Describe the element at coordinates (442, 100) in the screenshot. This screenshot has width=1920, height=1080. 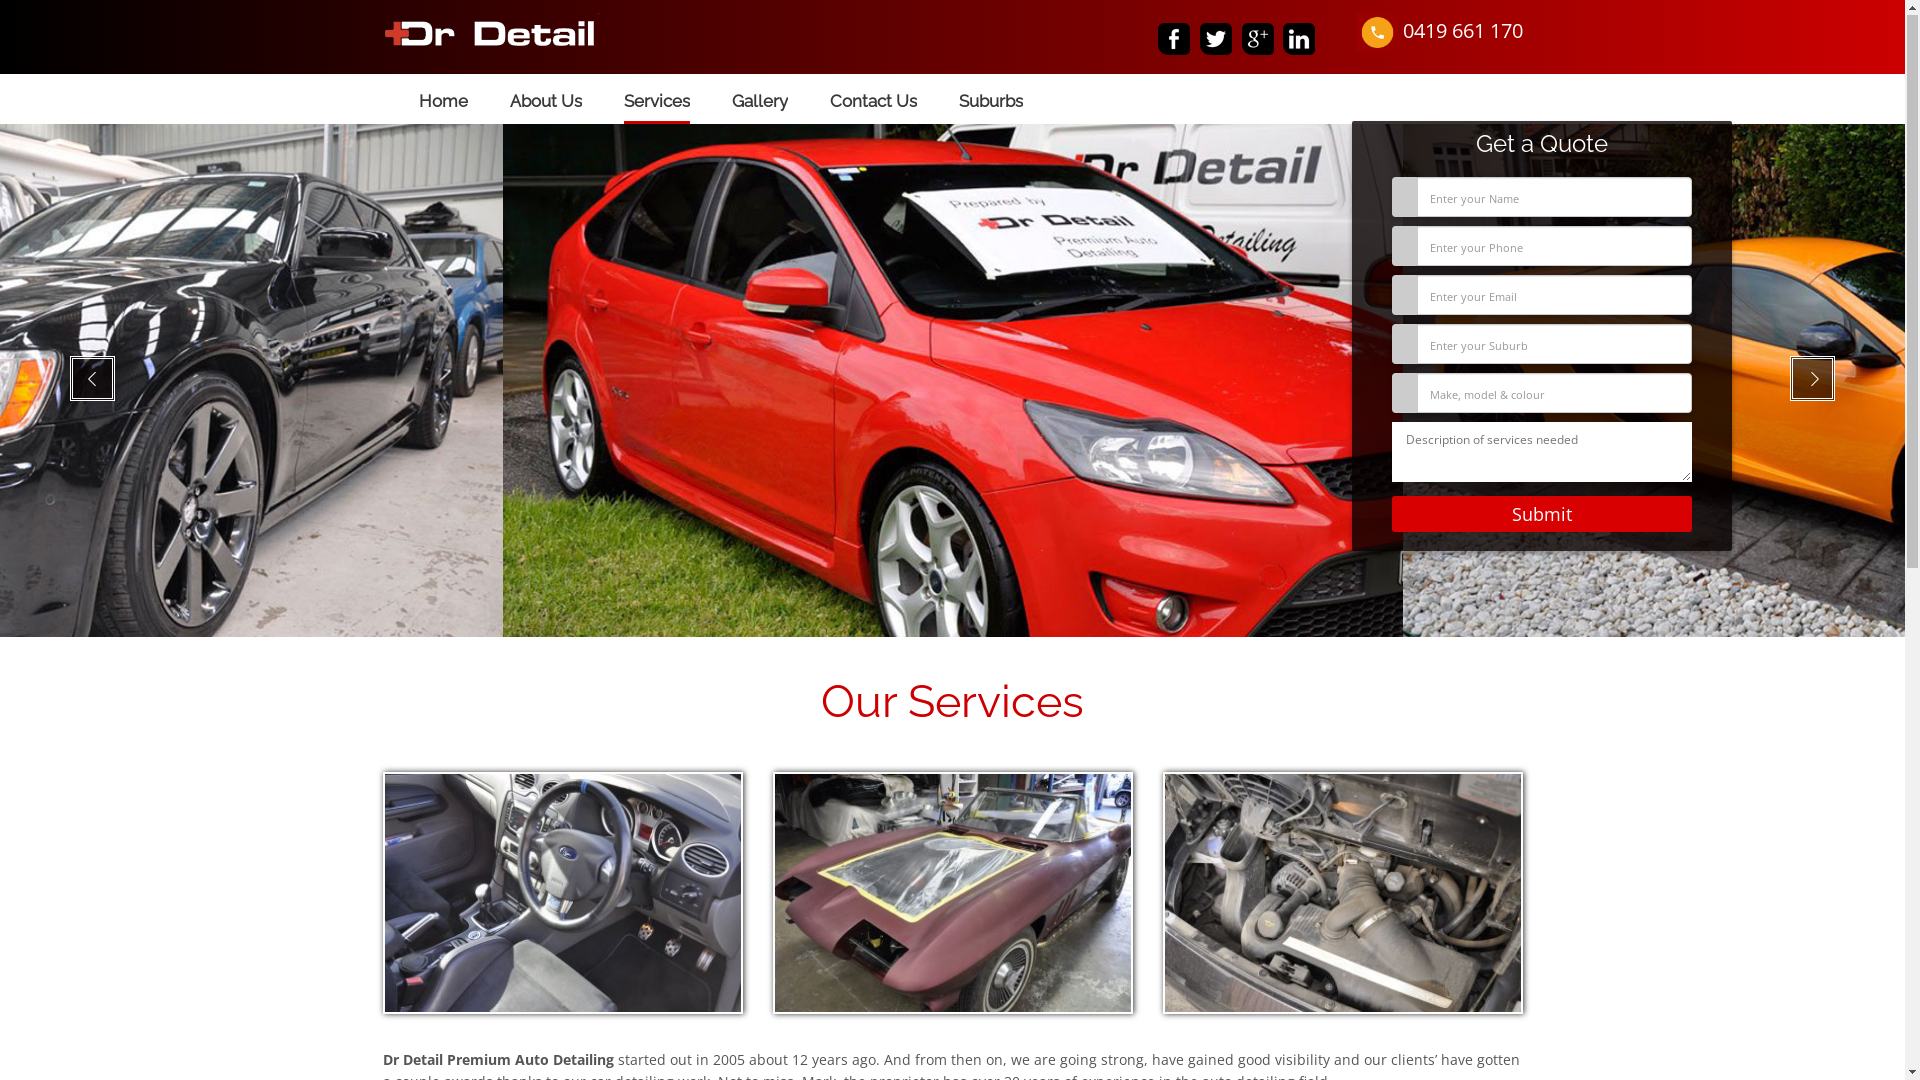
I see `Home` at that location.